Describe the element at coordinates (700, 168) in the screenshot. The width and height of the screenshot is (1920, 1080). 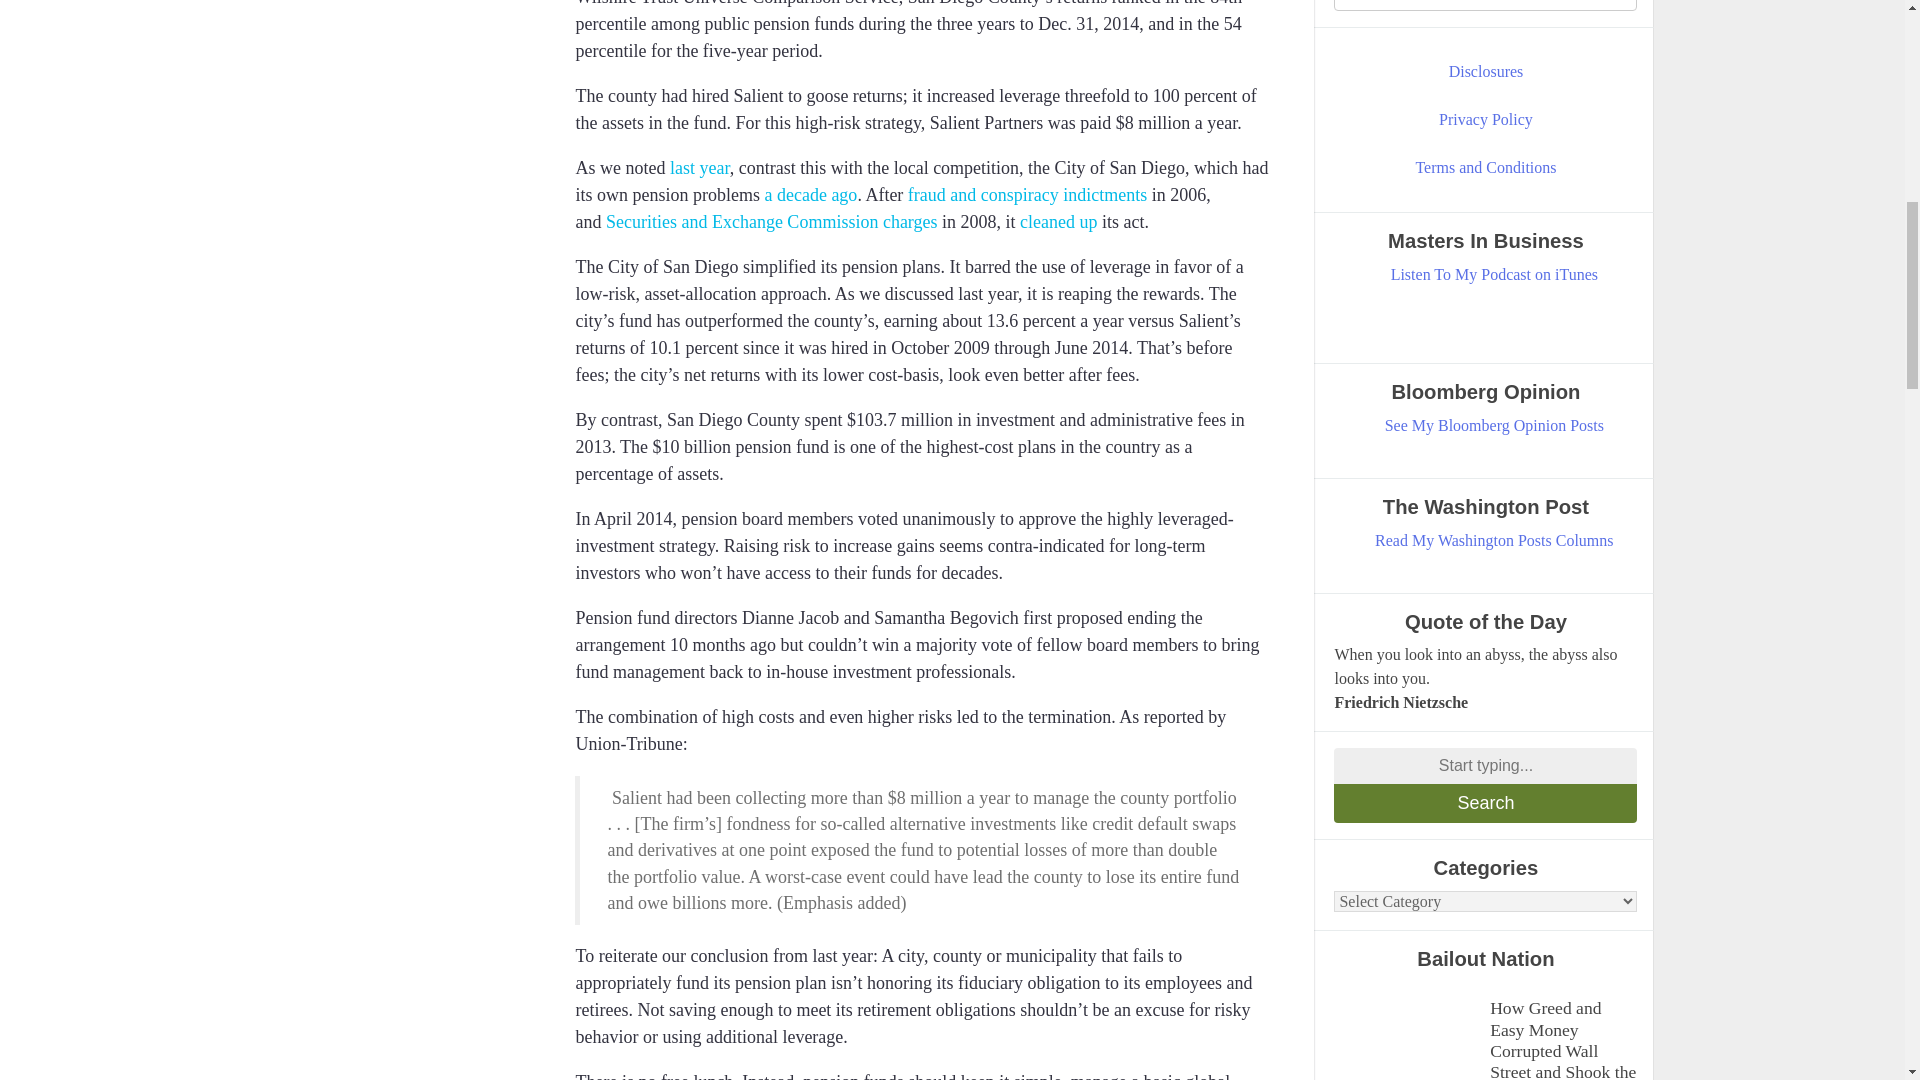
I see `last year` at that location.